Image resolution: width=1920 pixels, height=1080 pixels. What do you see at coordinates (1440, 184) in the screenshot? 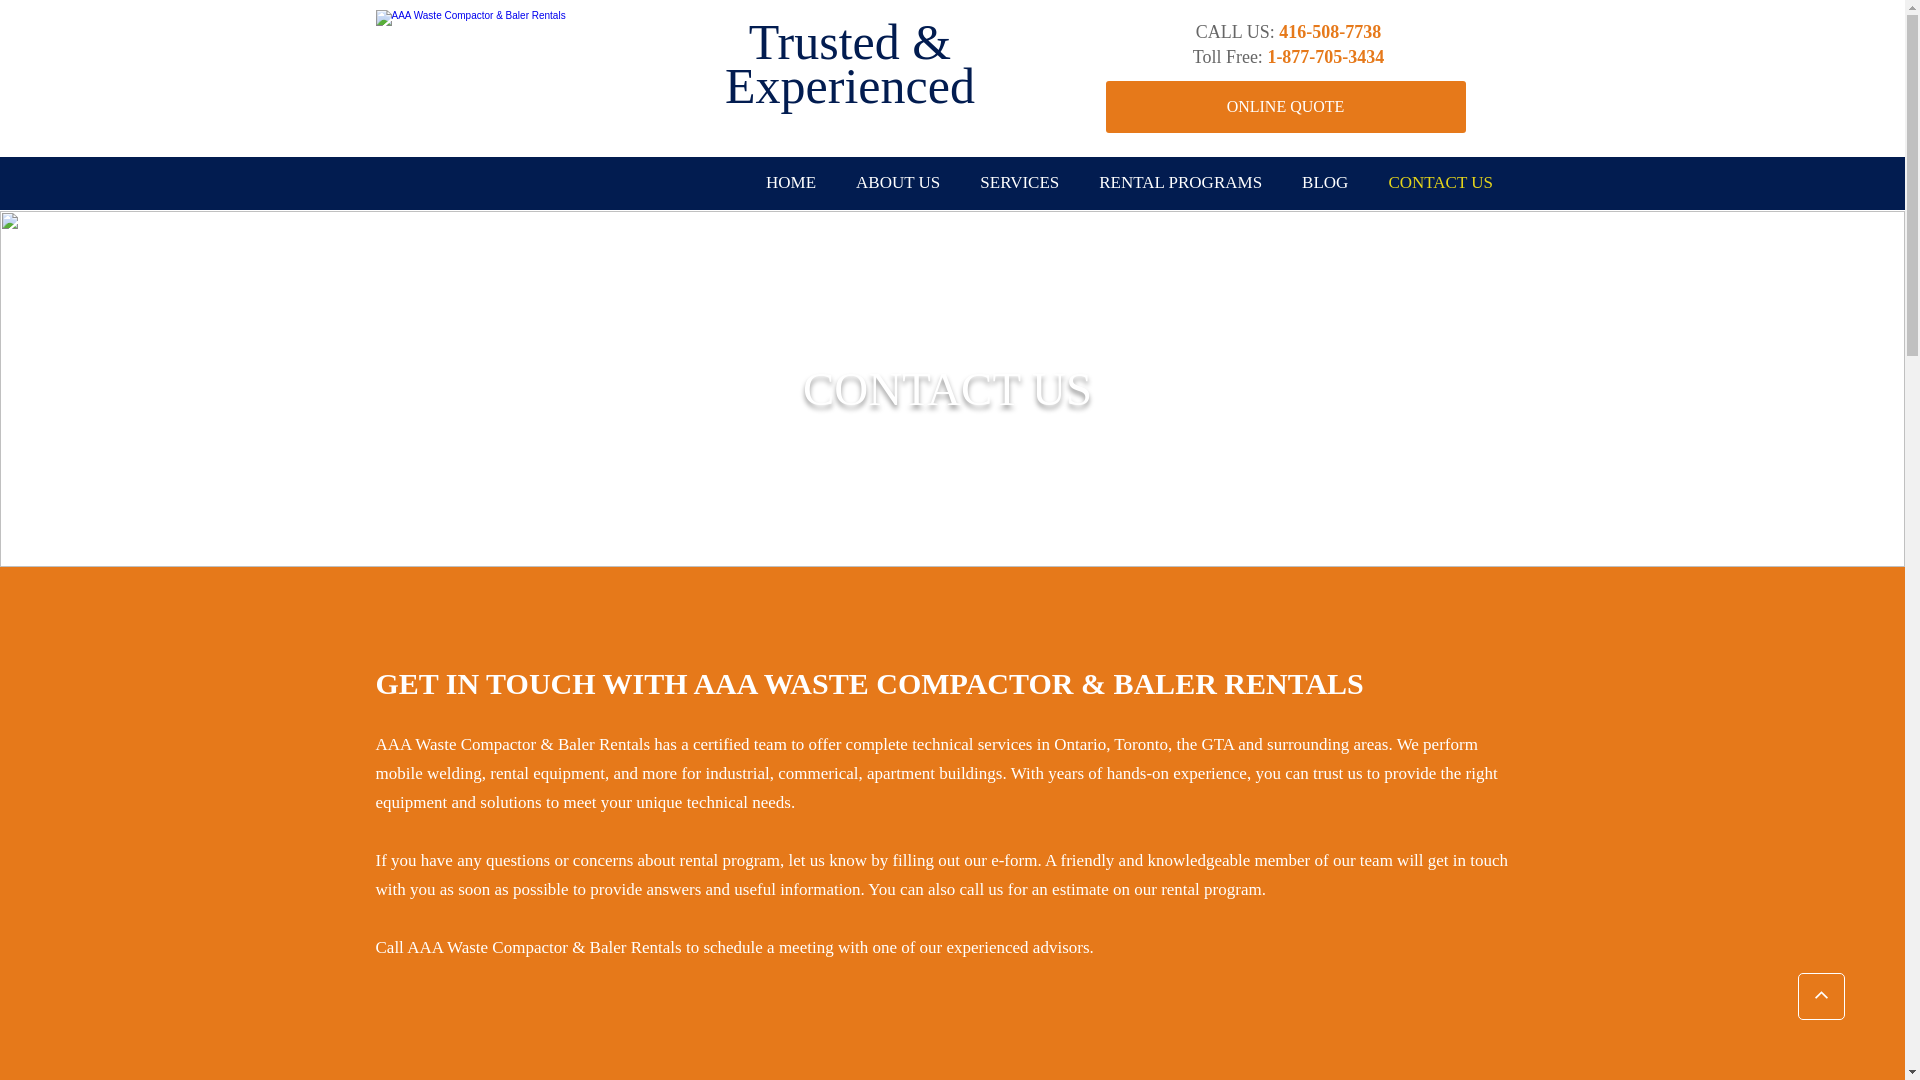
I see `CONTACT US` at bounding box center [1440, 184].